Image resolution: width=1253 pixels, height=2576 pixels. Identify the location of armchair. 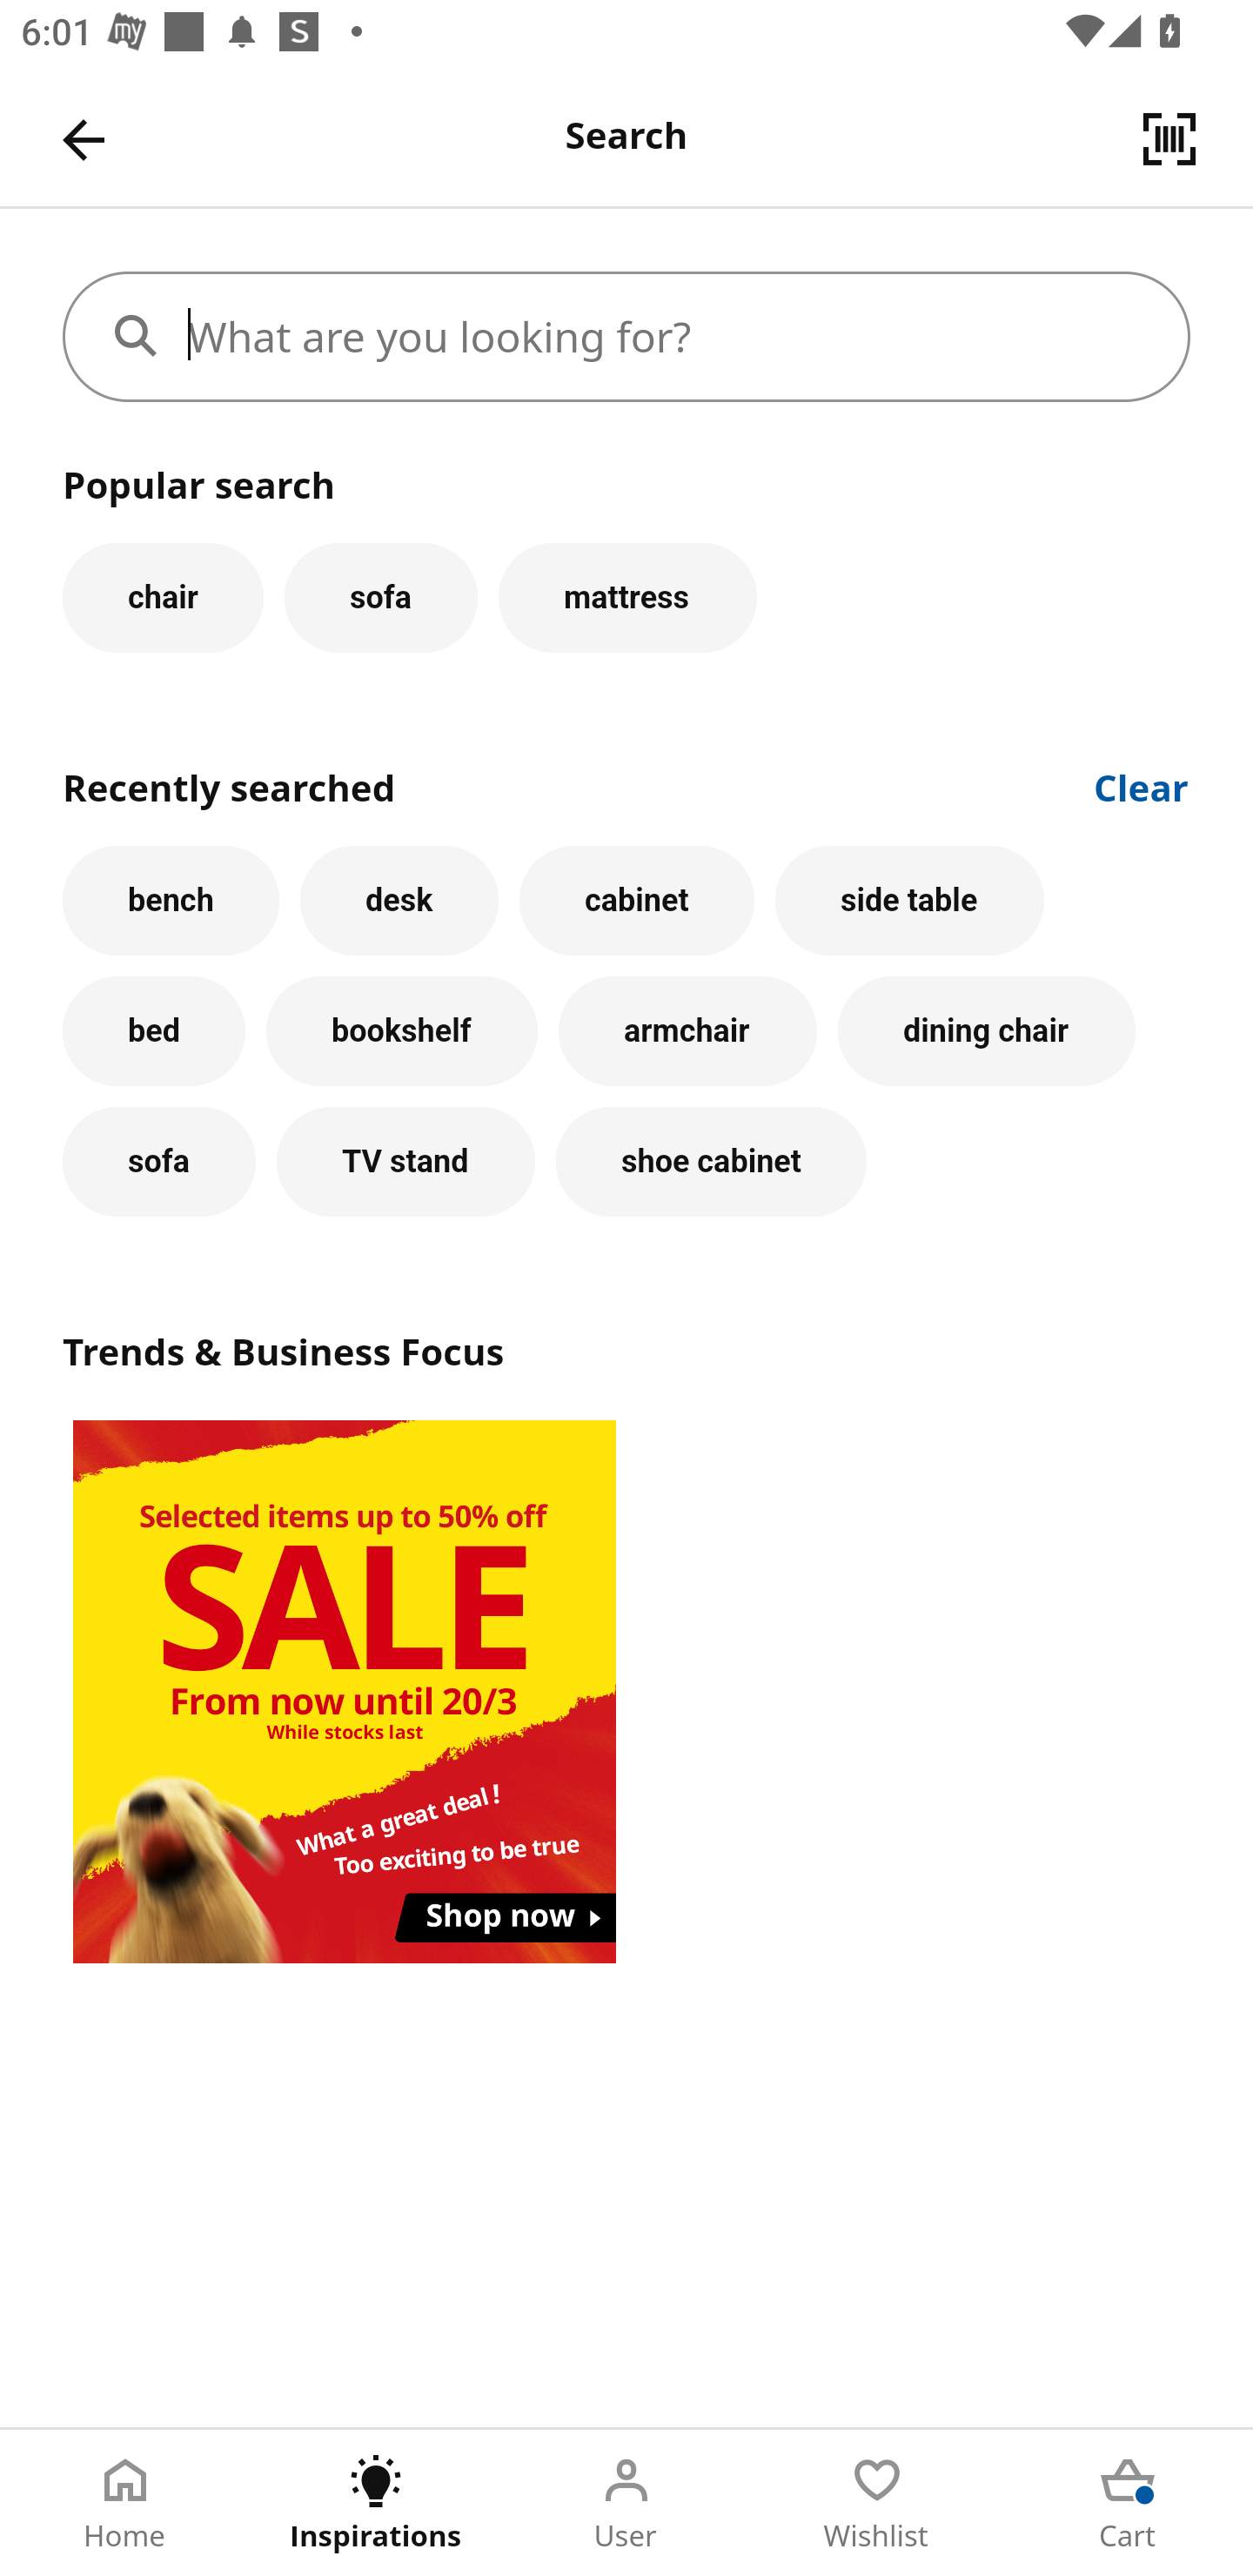
(687, 1031).